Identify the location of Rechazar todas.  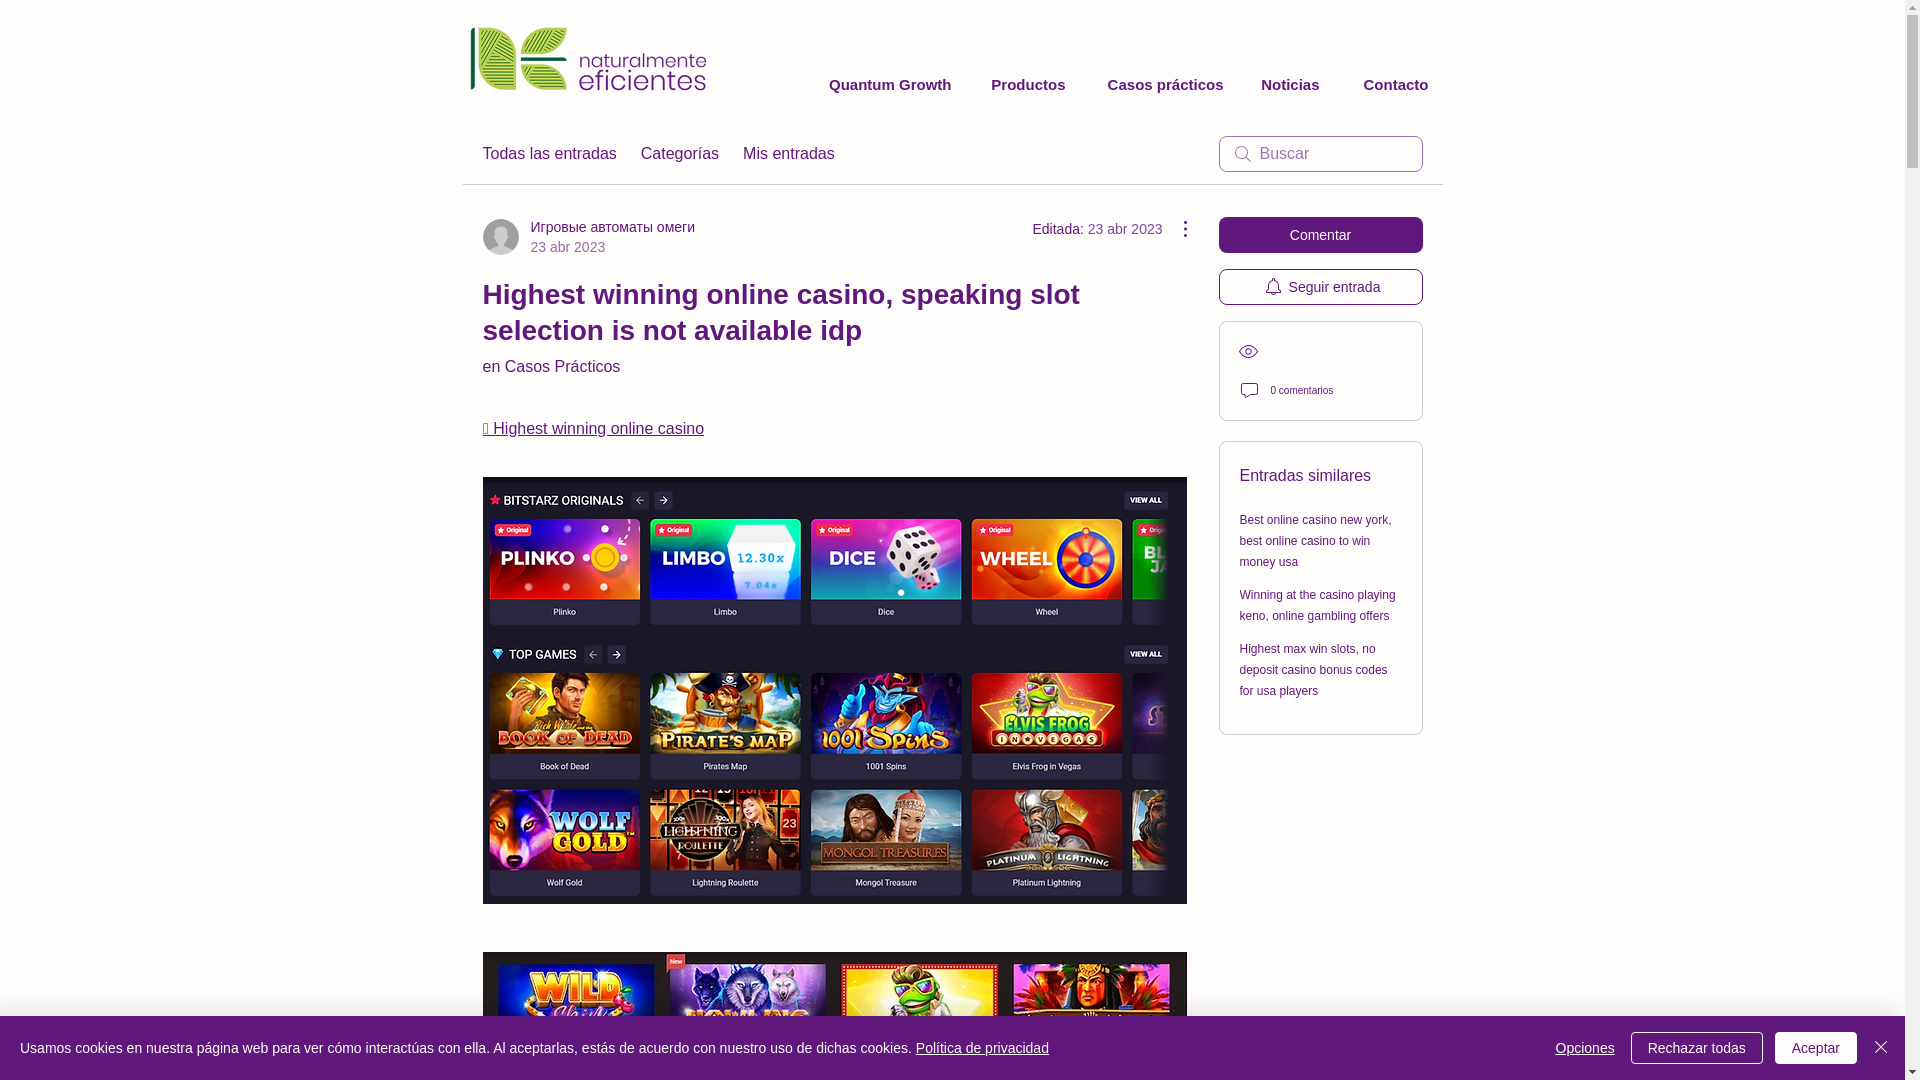
(1696, 1048).